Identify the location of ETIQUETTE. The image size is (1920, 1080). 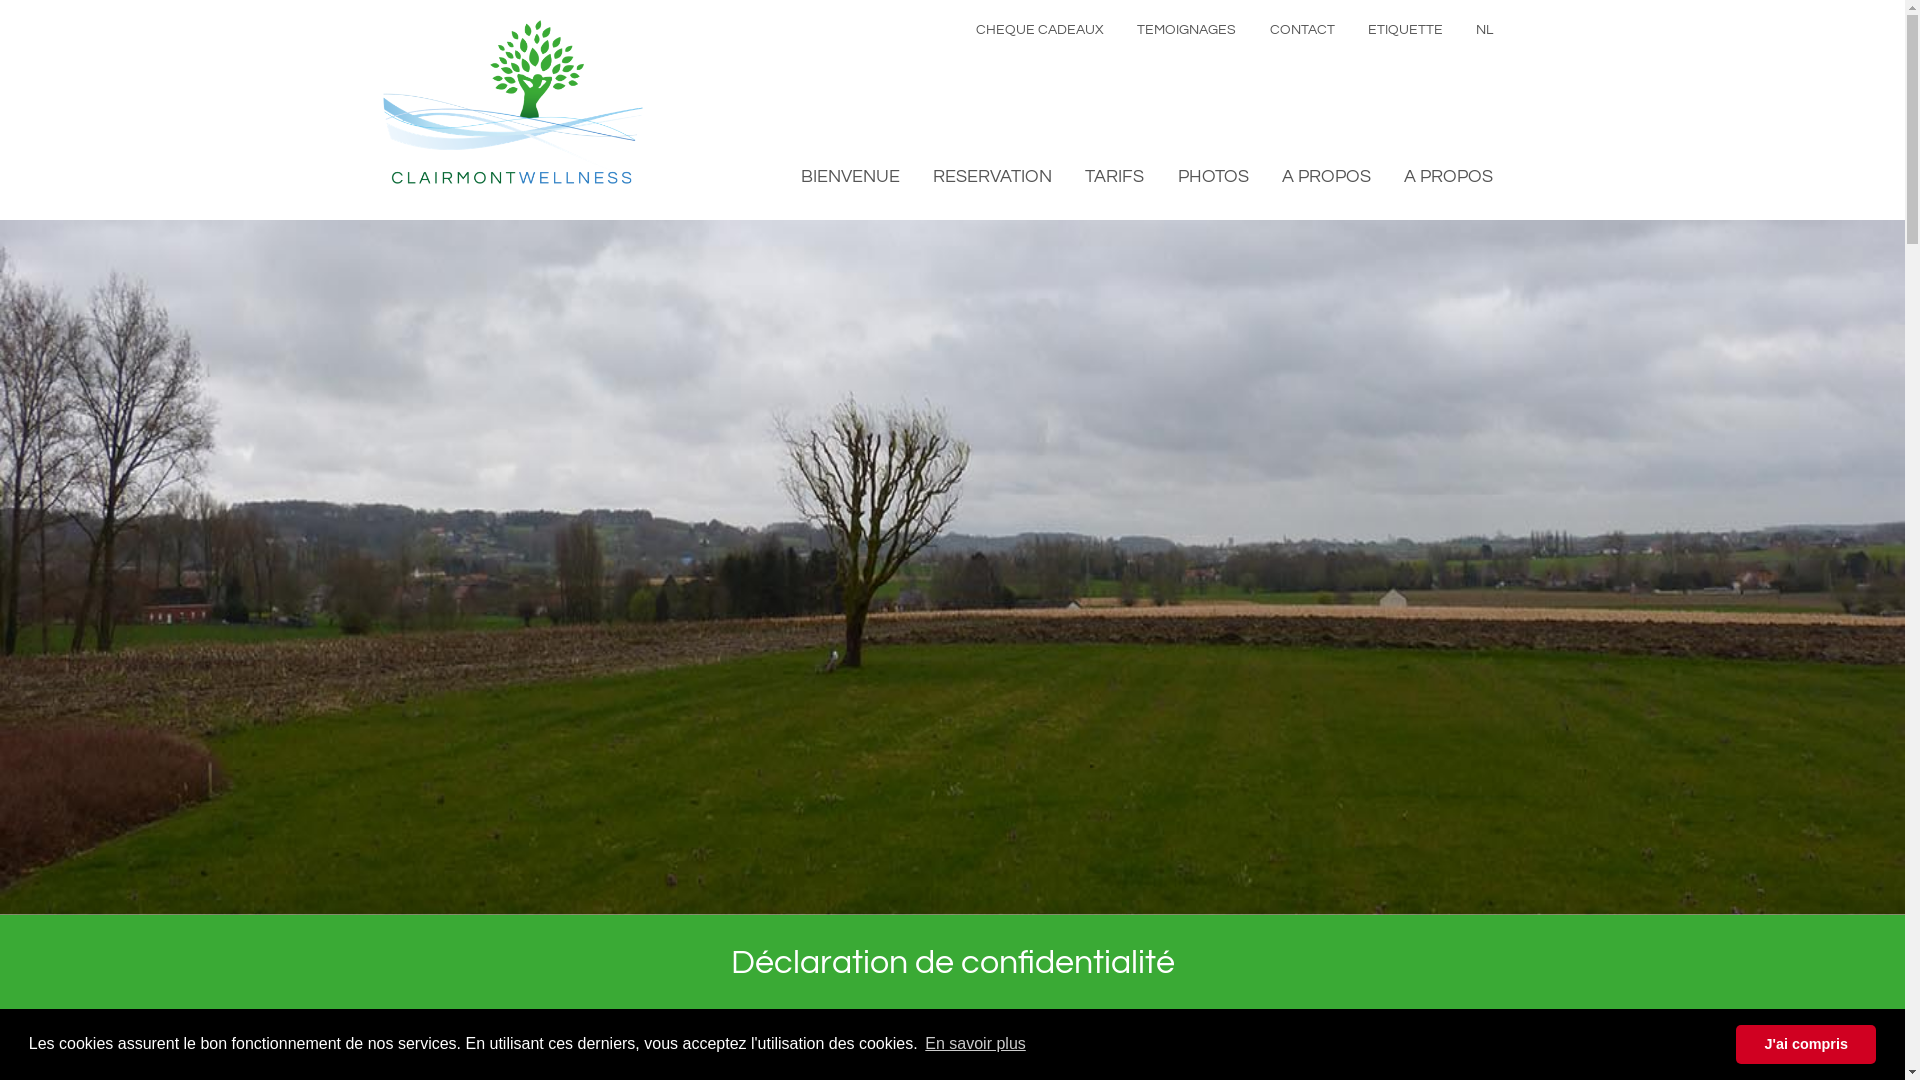
(1406, 30).